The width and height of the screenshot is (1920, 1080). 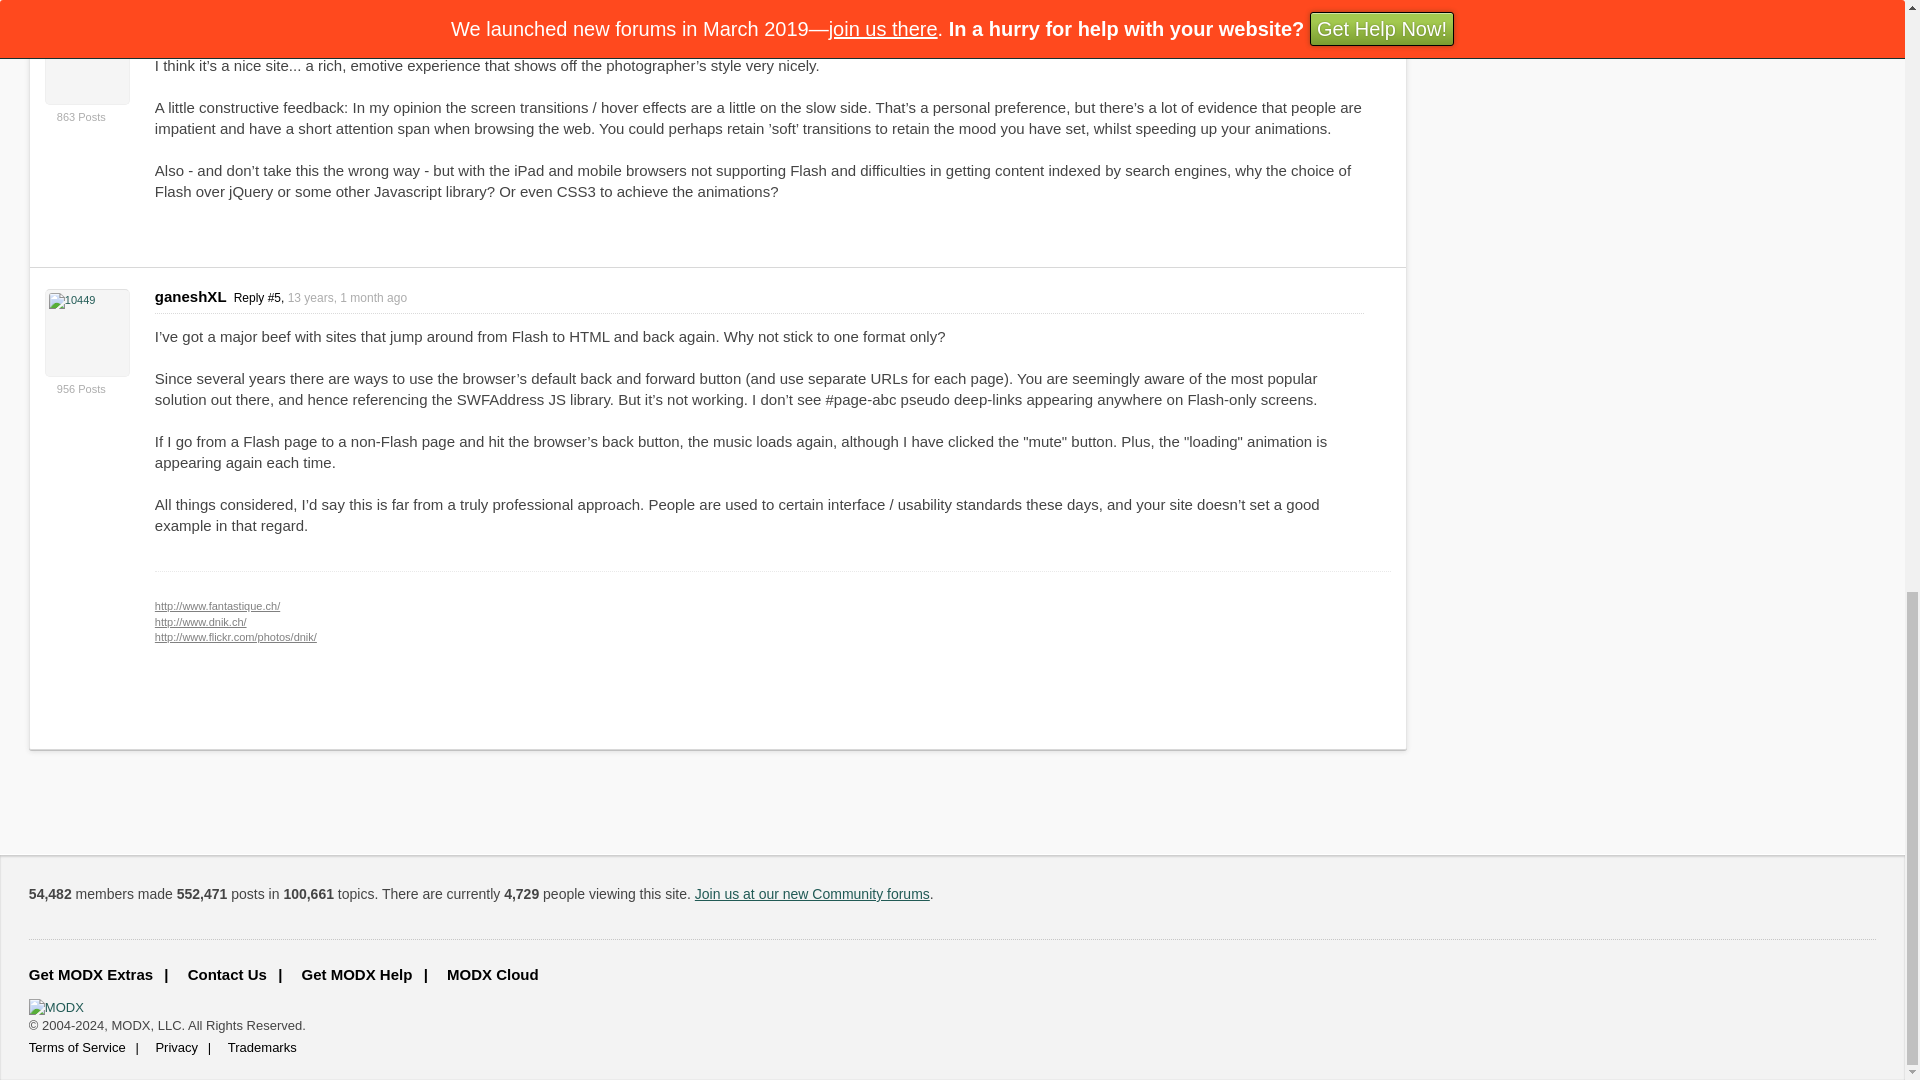 What do you see at coordinates (812, 893) in the screenshot?
I see `Join us at our new Community forums` at bounding box center [812, 893].